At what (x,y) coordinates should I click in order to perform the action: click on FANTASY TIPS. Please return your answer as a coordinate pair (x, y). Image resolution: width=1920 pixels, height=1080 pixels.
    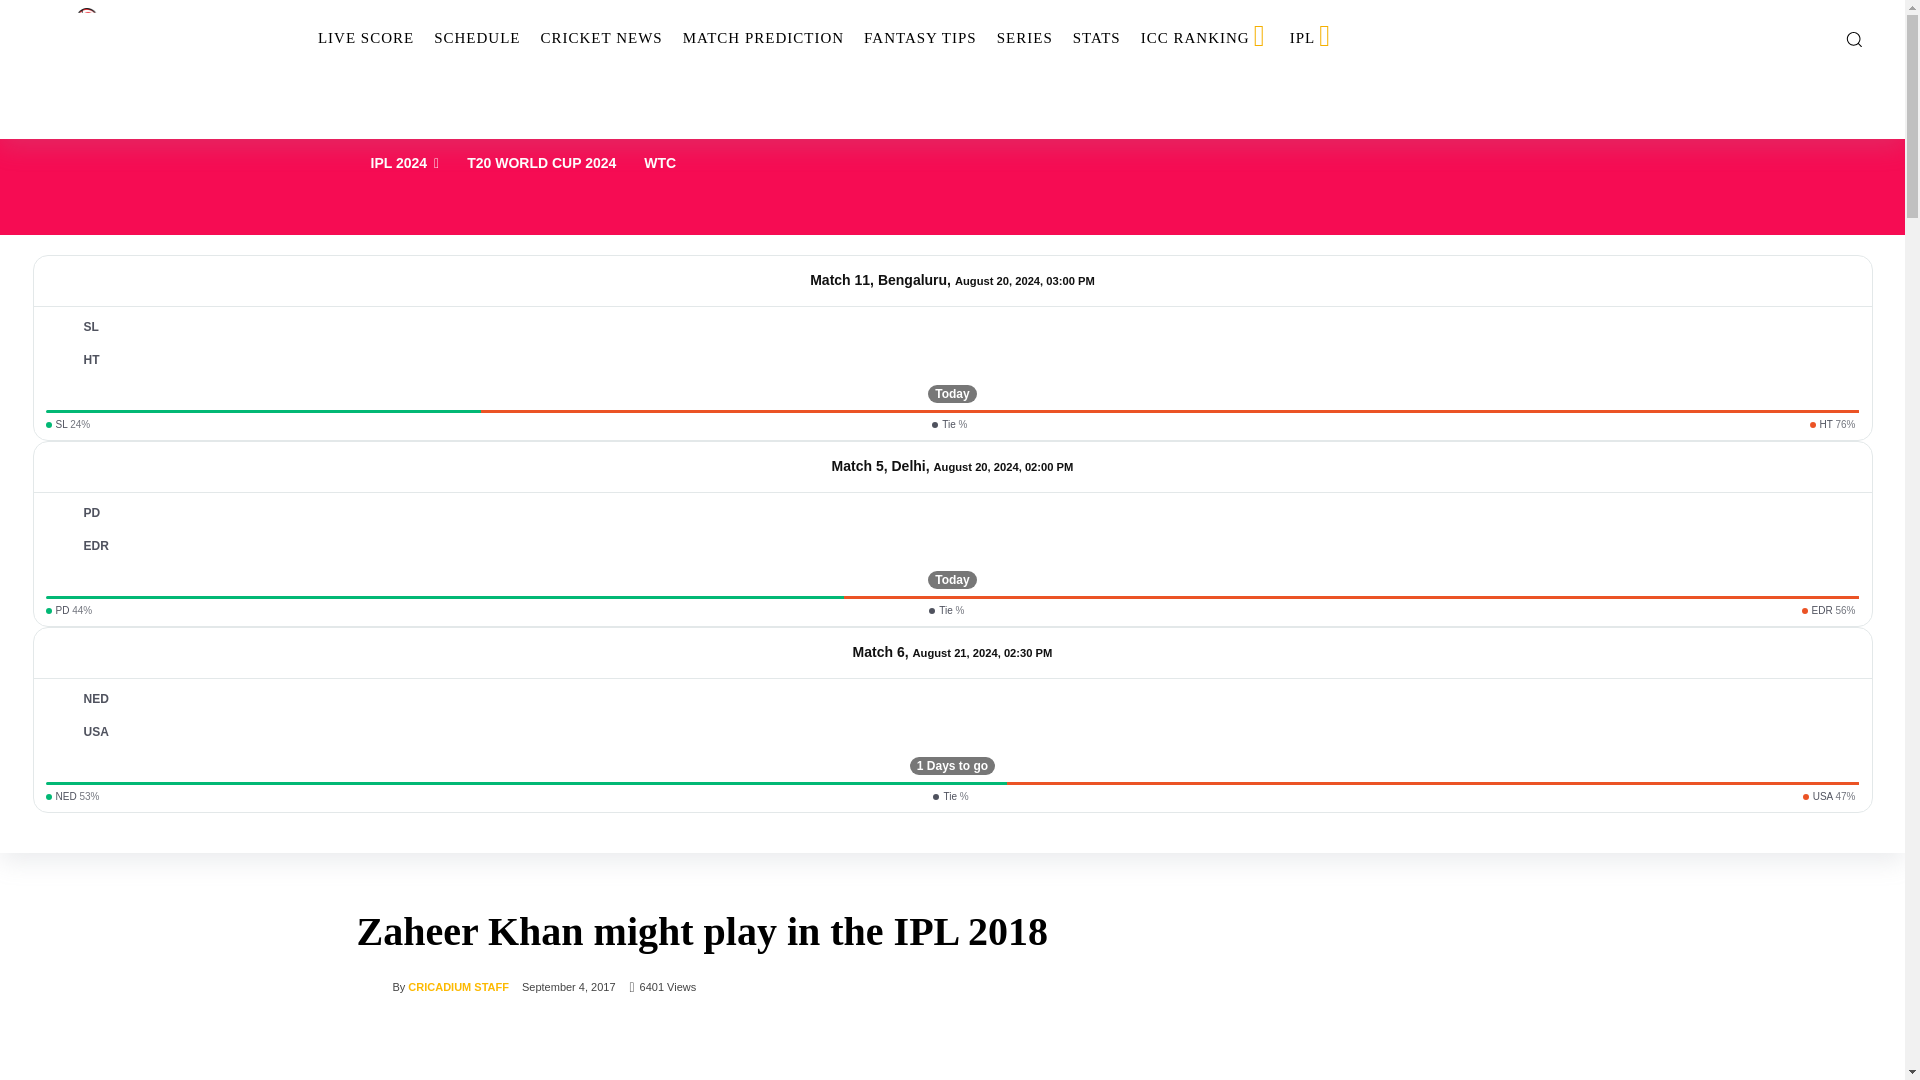
    Looking at the image, I should click on (920, 38).